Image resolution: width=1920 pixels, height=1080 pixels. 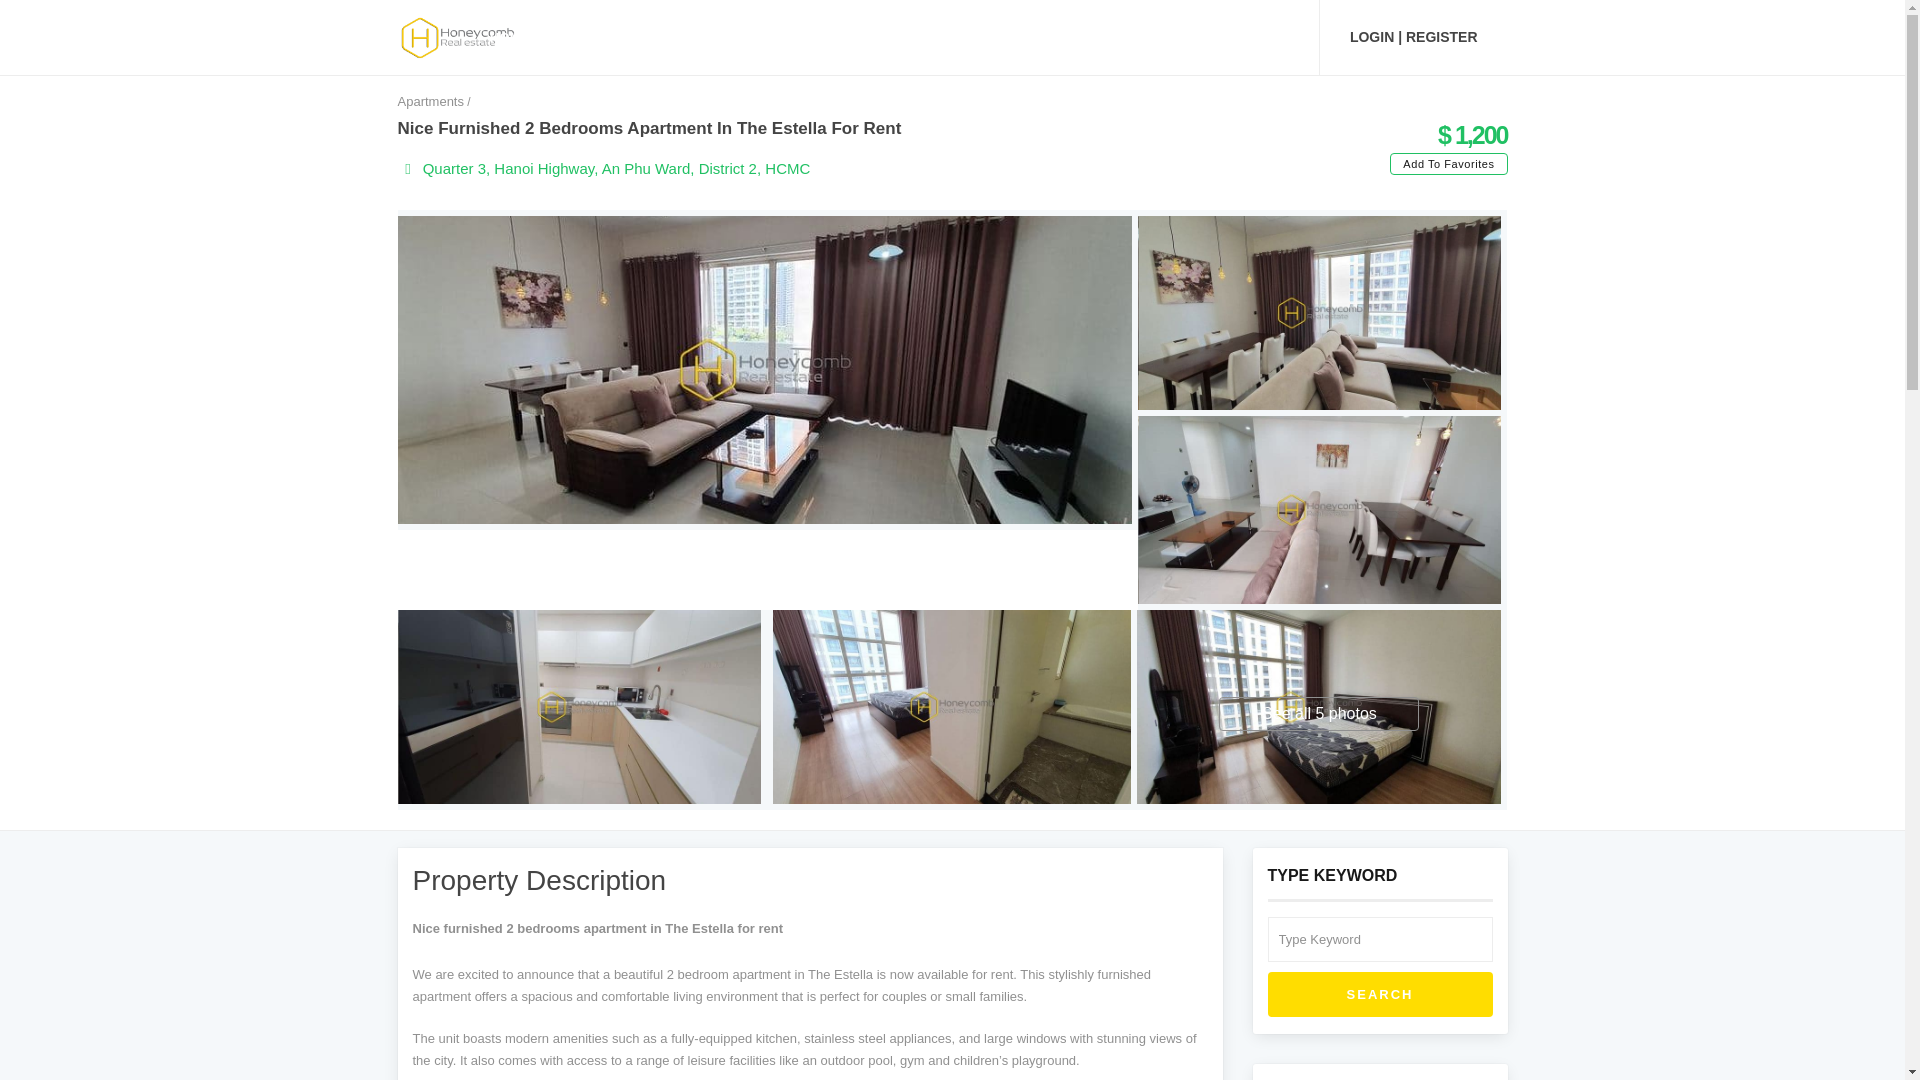 I want to click on SERVICED APARTMENT, so click(x=848, y=37).